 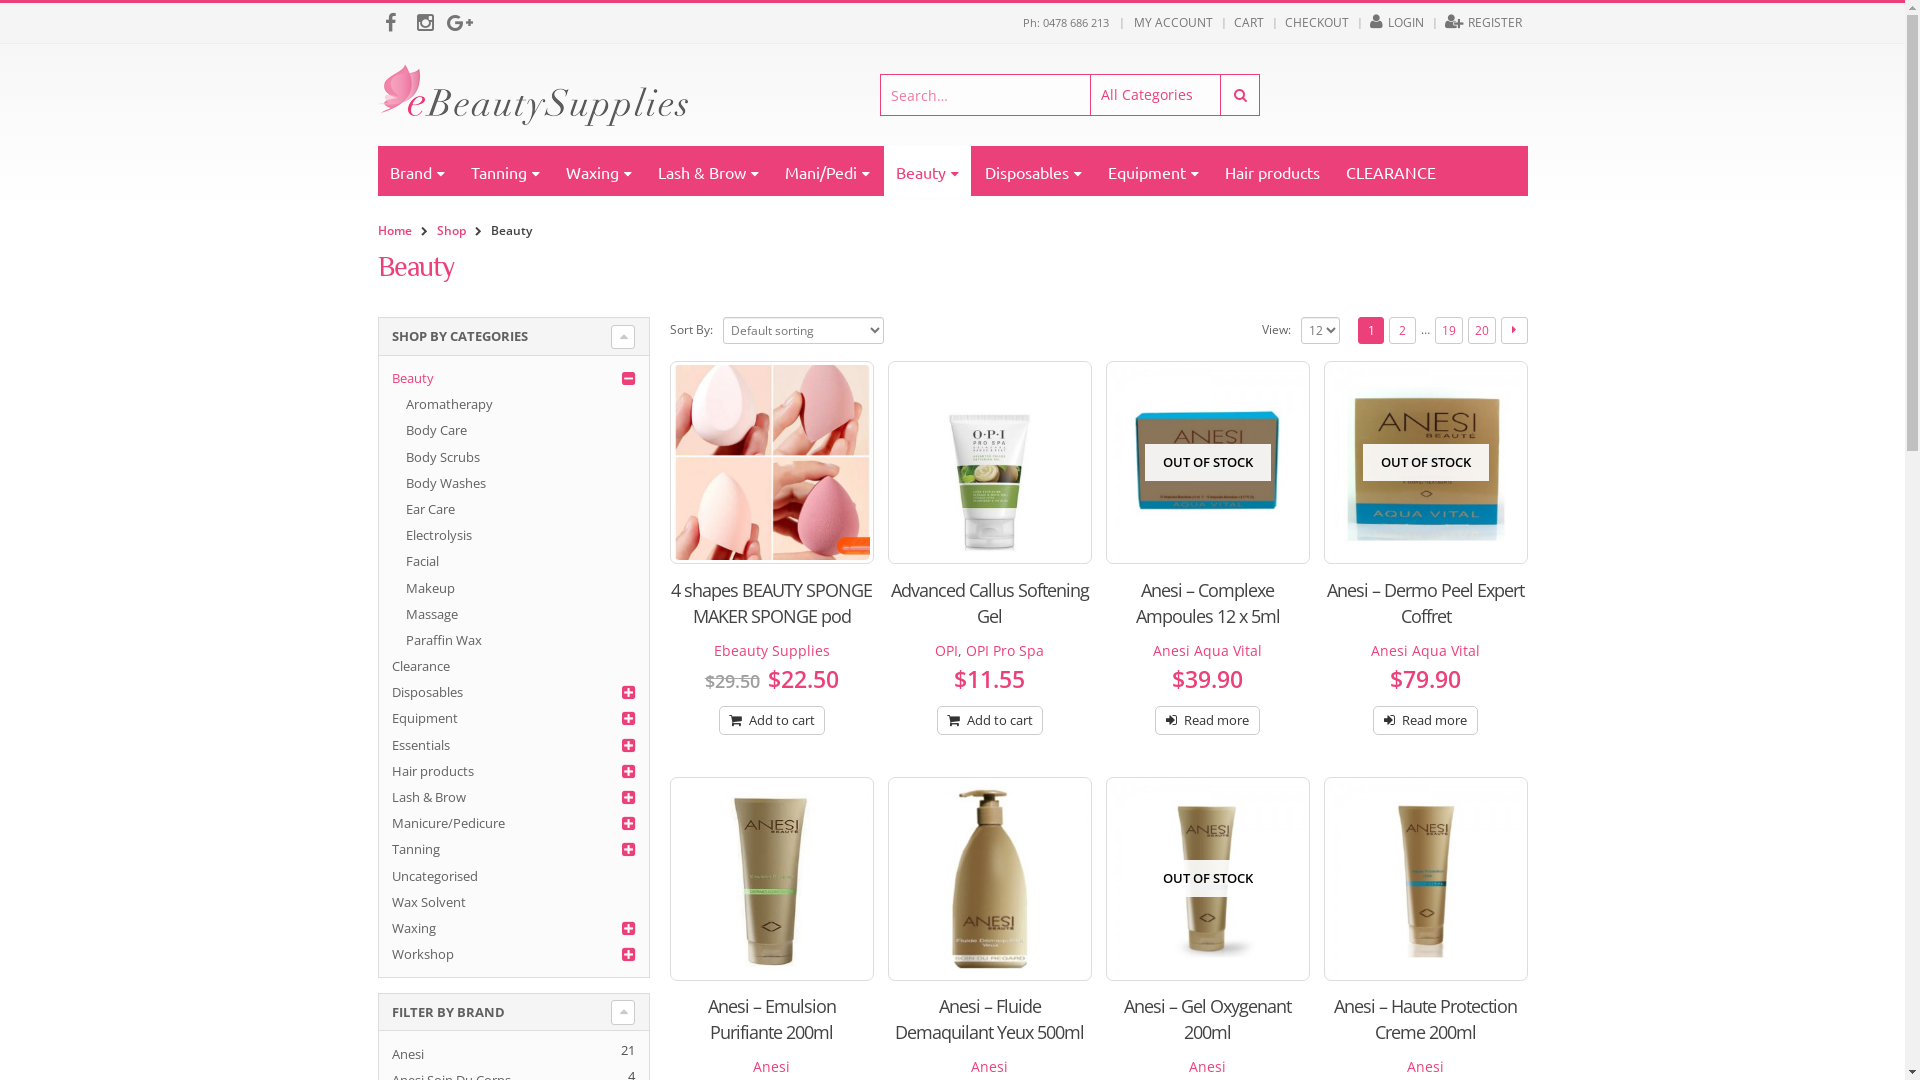 What do you see at coordinates (390, 23) in the screenshot?
I see `Facebook` at bounding box center [390, 23].